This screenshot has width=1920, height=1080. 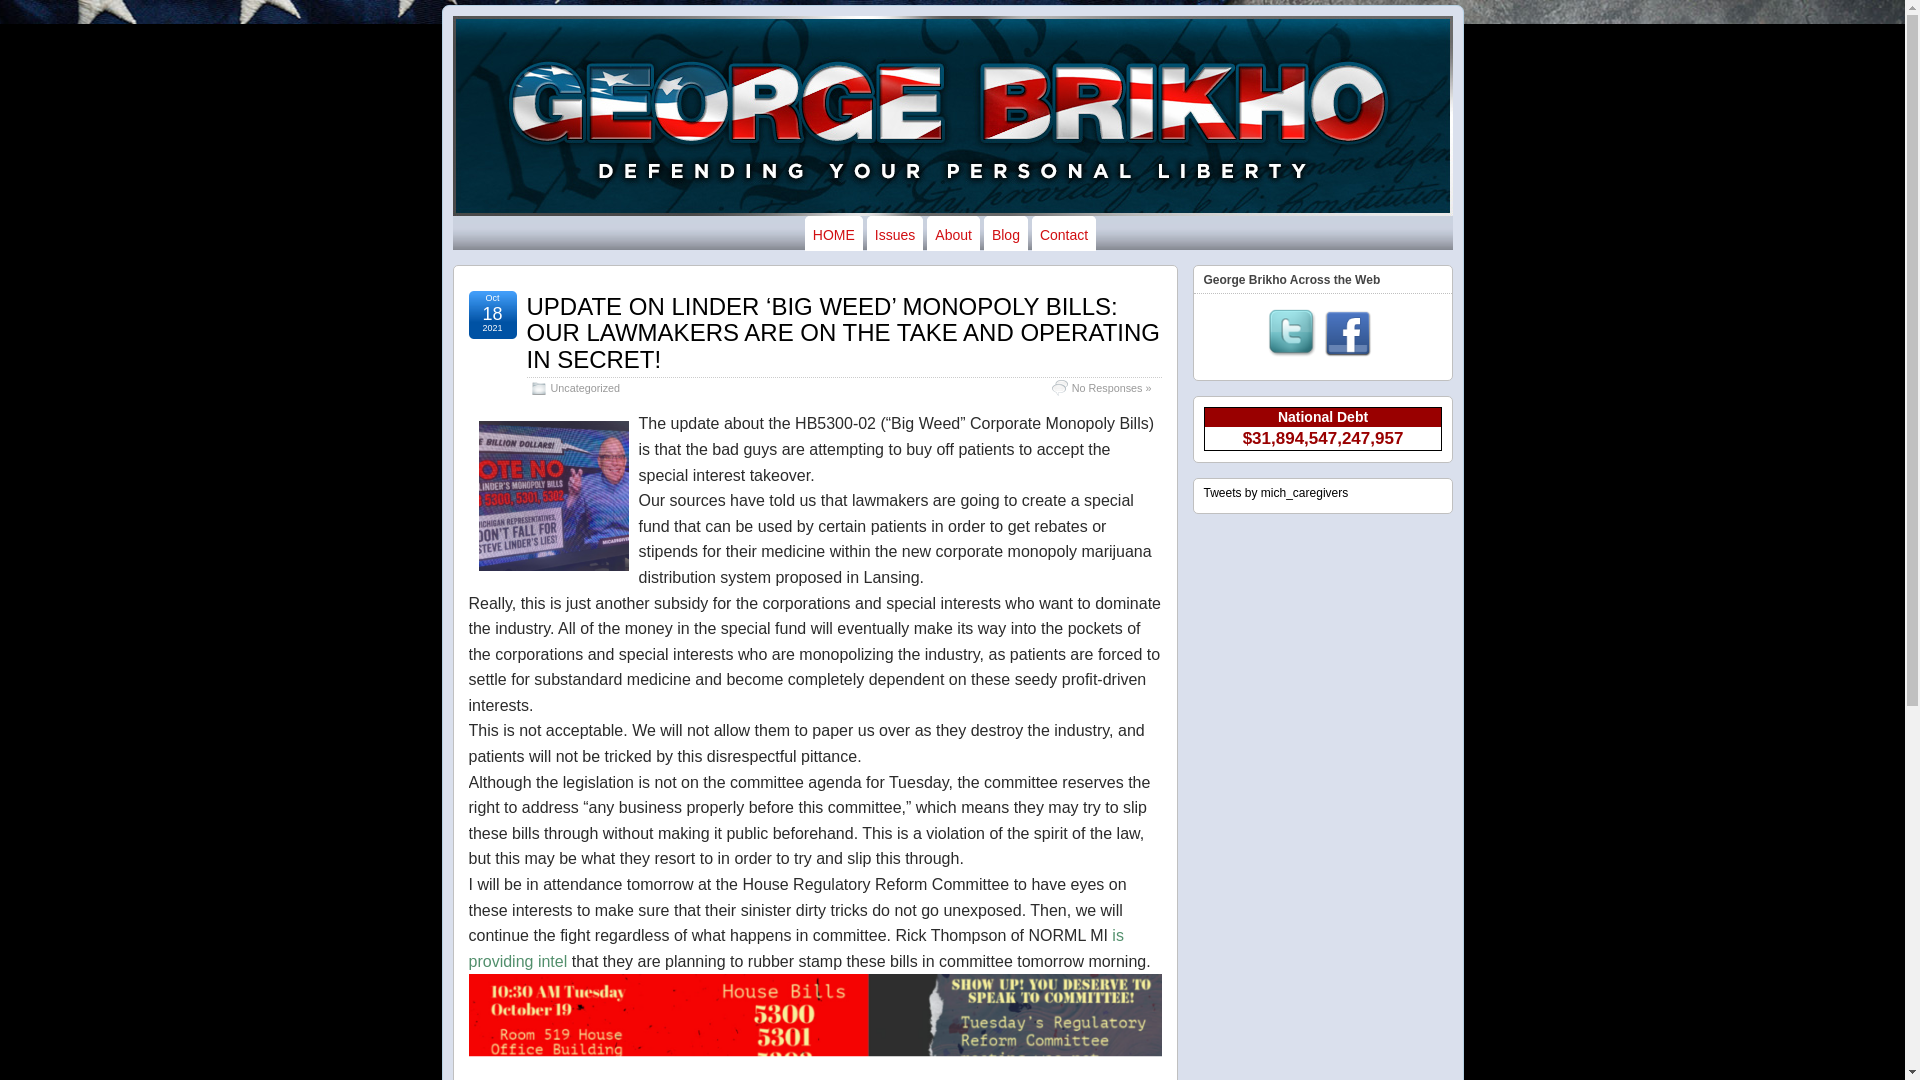 What do you see at coordinates (953, 233) in the screenshot?
I see `About` at bounding box center [953, 233].